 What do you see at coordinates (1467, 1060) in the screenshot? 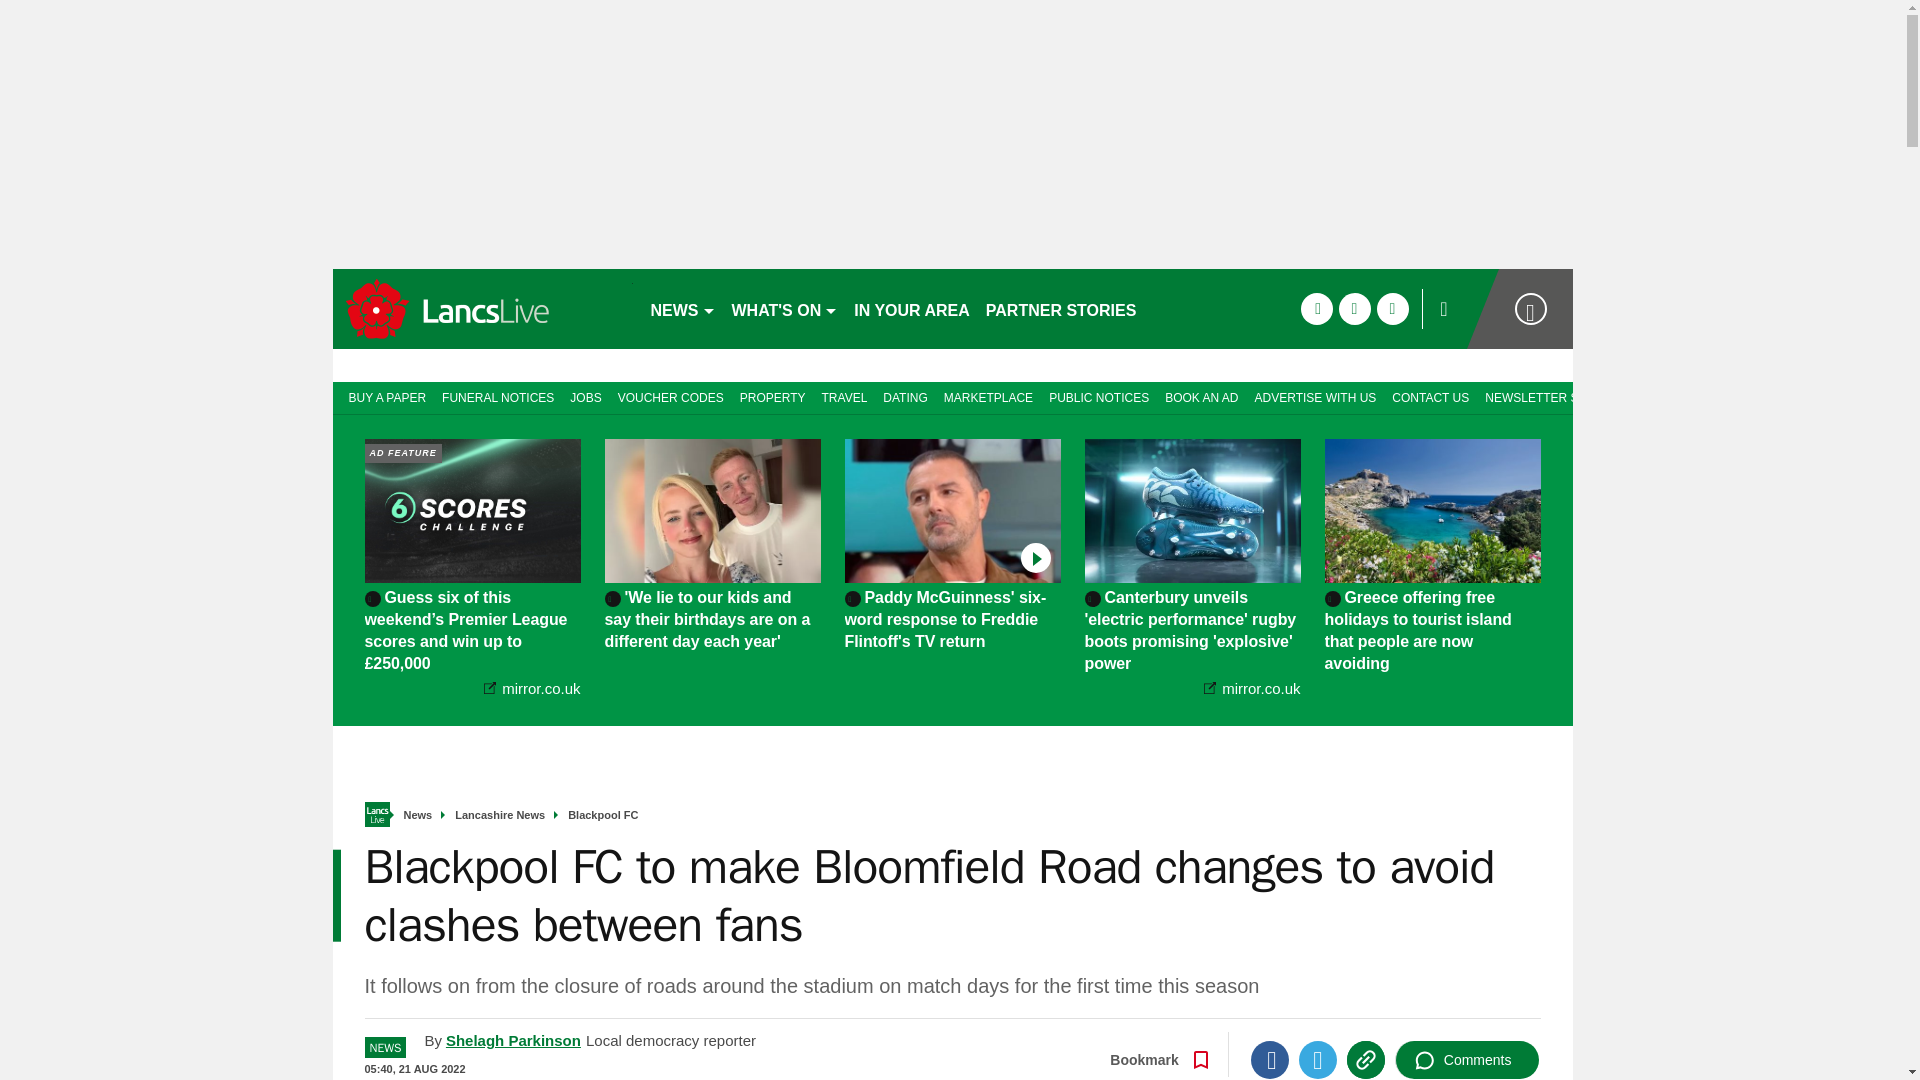
I see `Comments` at bounding box center [1467, 1060].